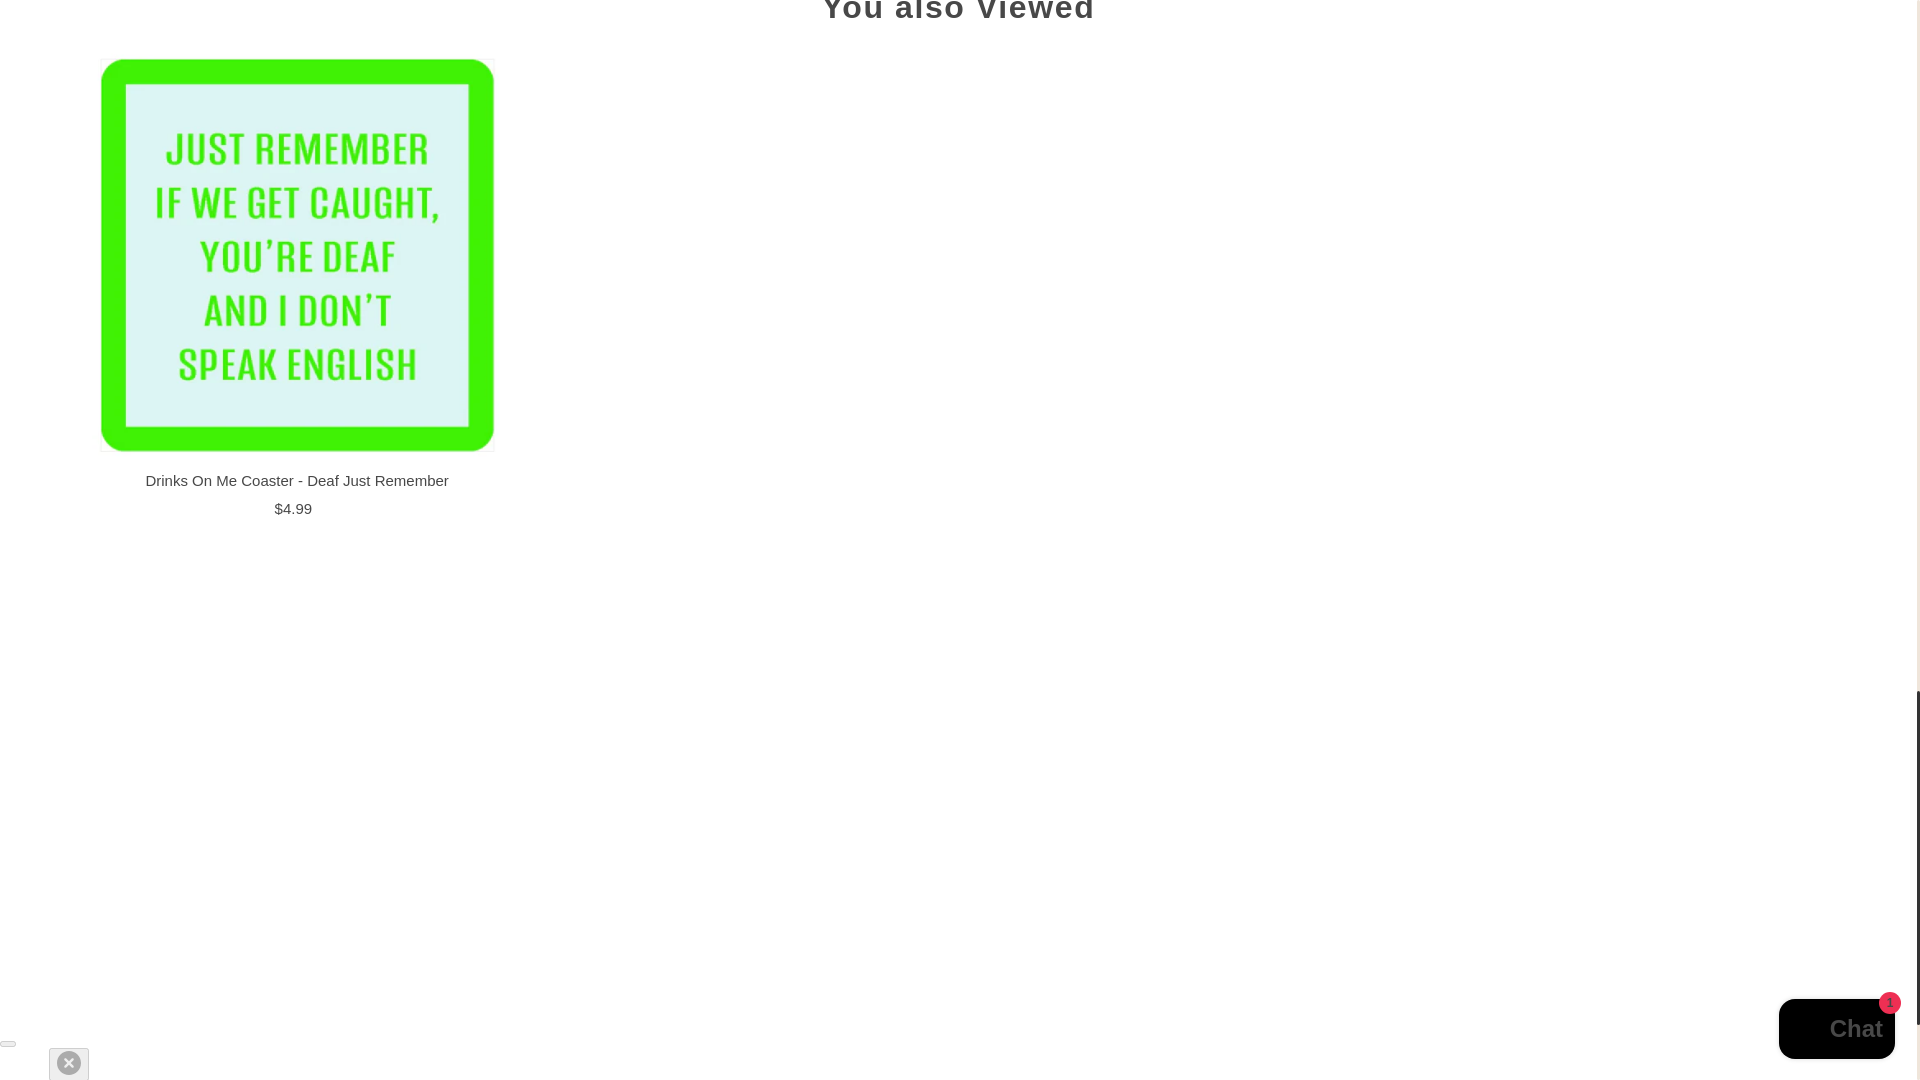  I want to click on Drinks On Me Coaster - Deaf Just Remember, so click(298, 256).